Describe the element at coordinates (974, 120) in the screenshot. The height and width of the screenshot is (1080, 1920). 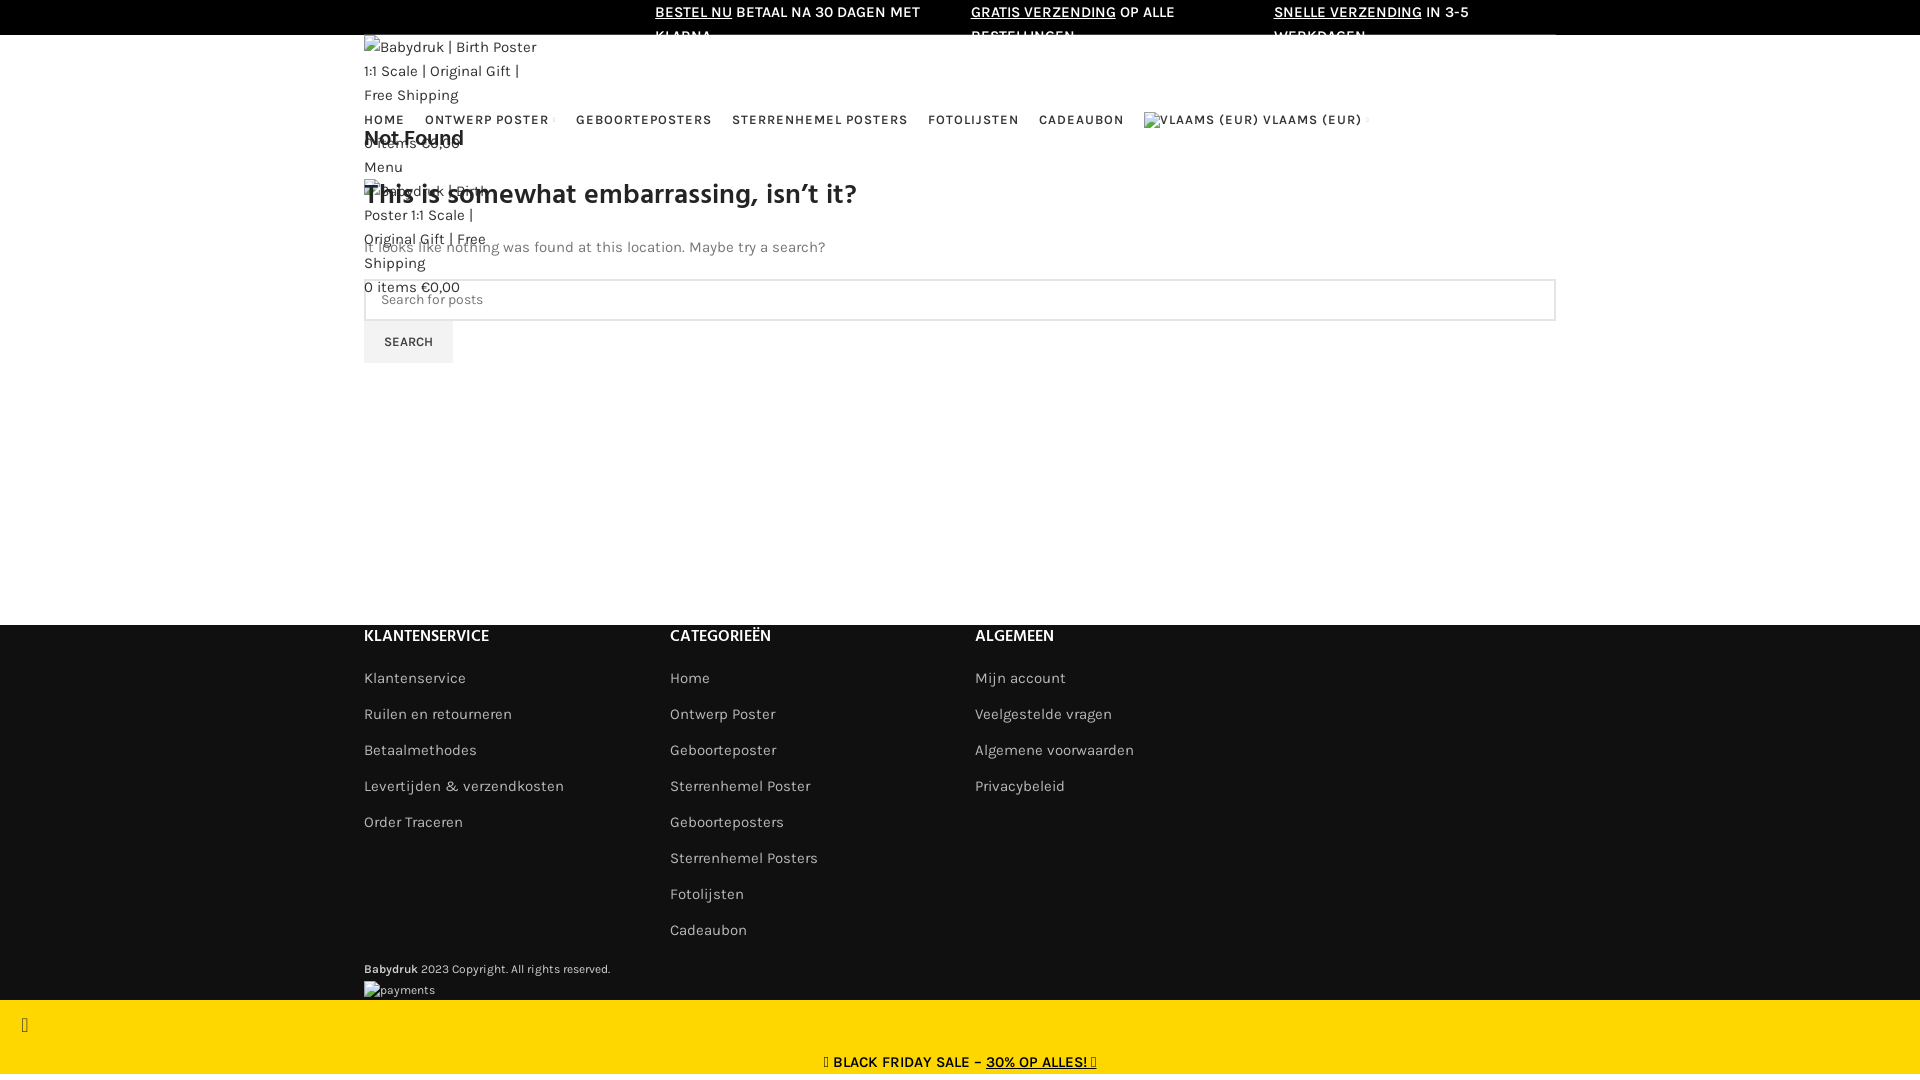
I see `FOTOLIJSTEN` at that location.